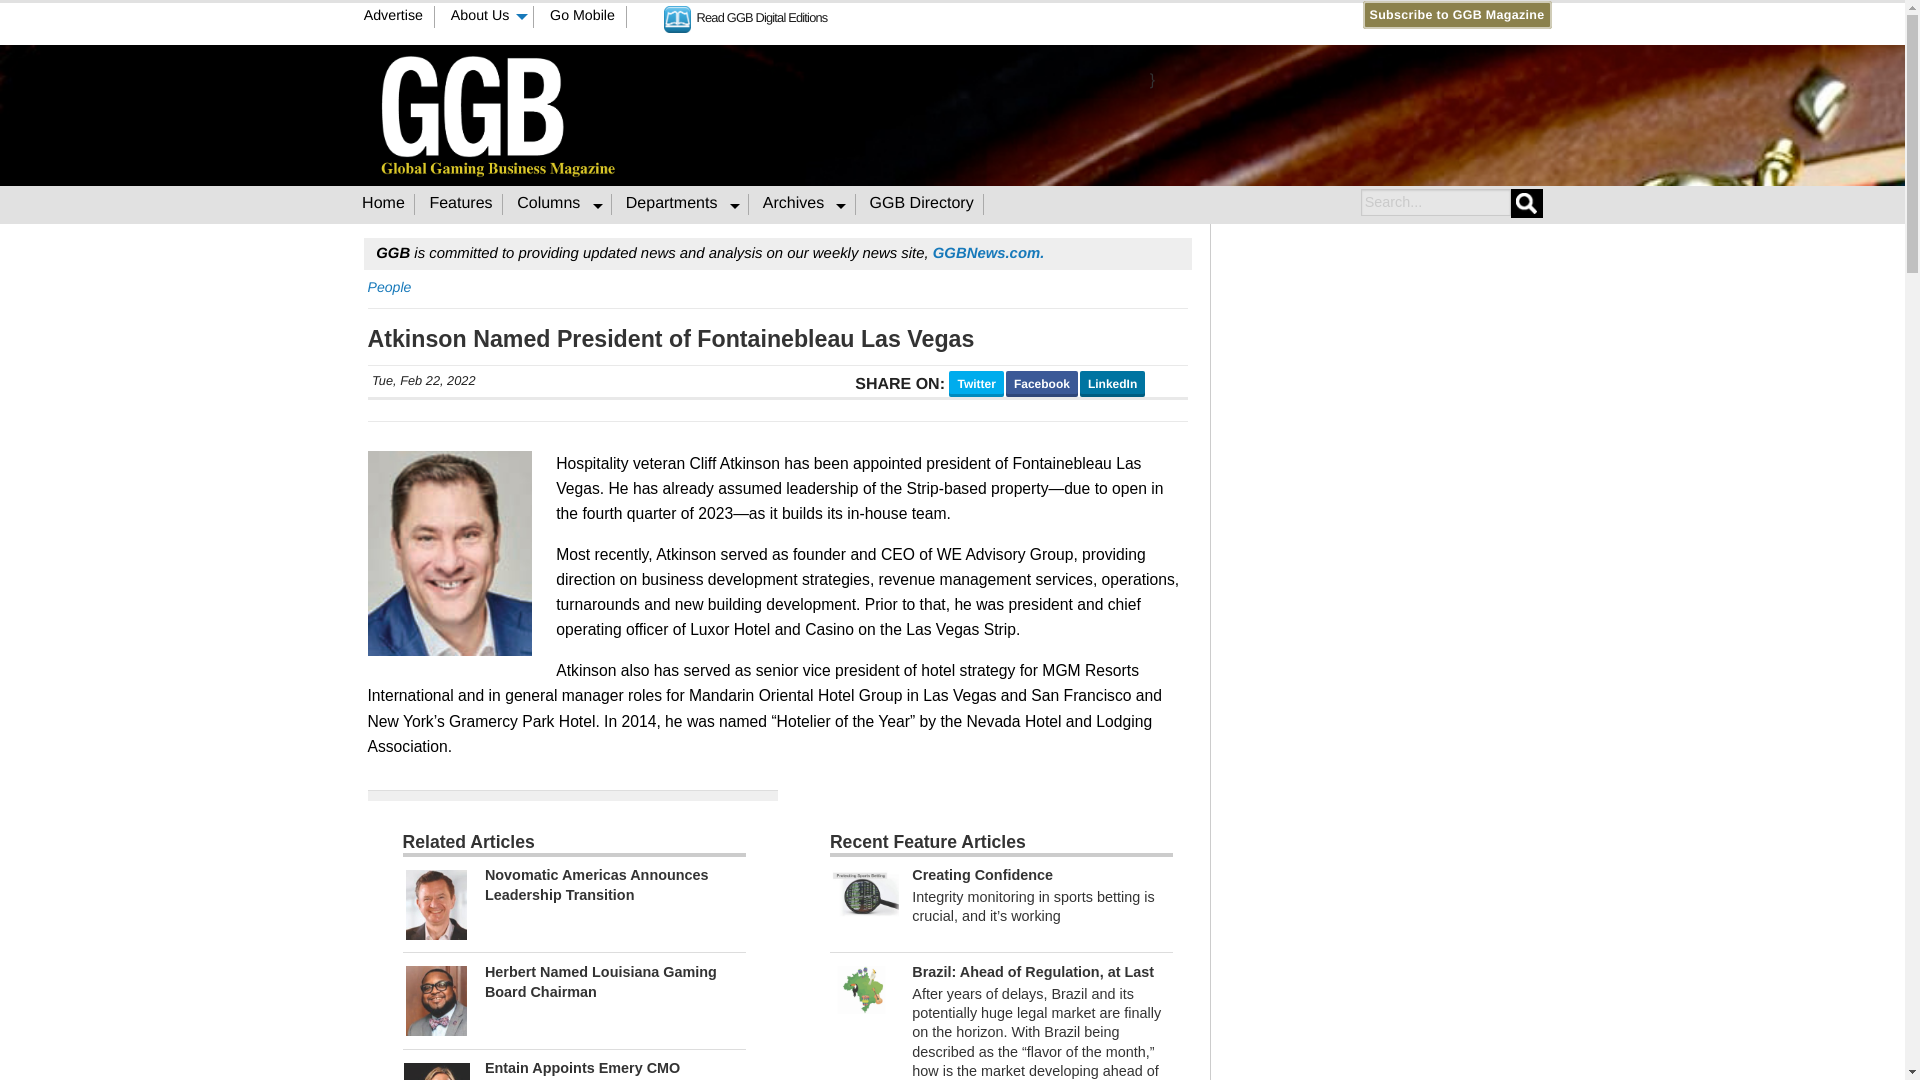 The width and height of the screenshot is (1920, 1080). I want to click on GGB News, so click(988, 254).